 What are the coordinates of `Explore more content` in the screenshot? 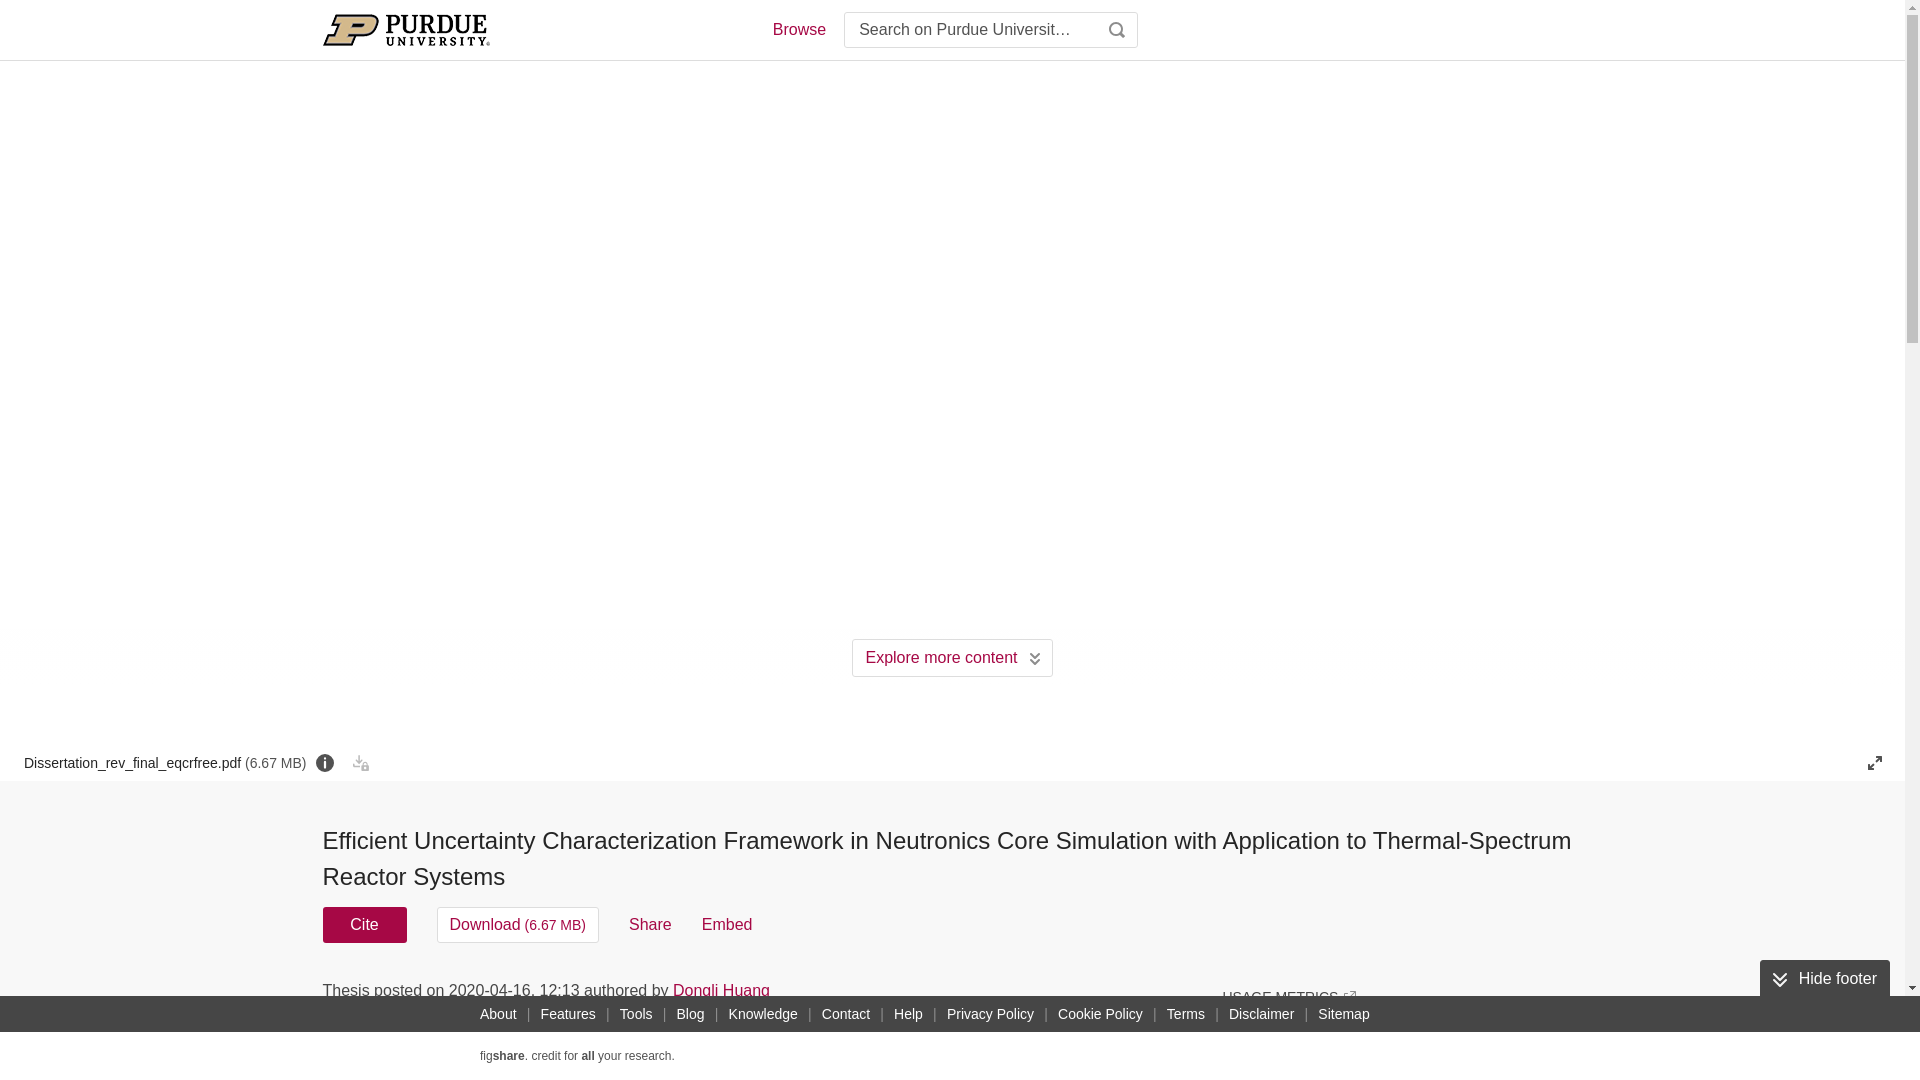 It's located at (952, 658).